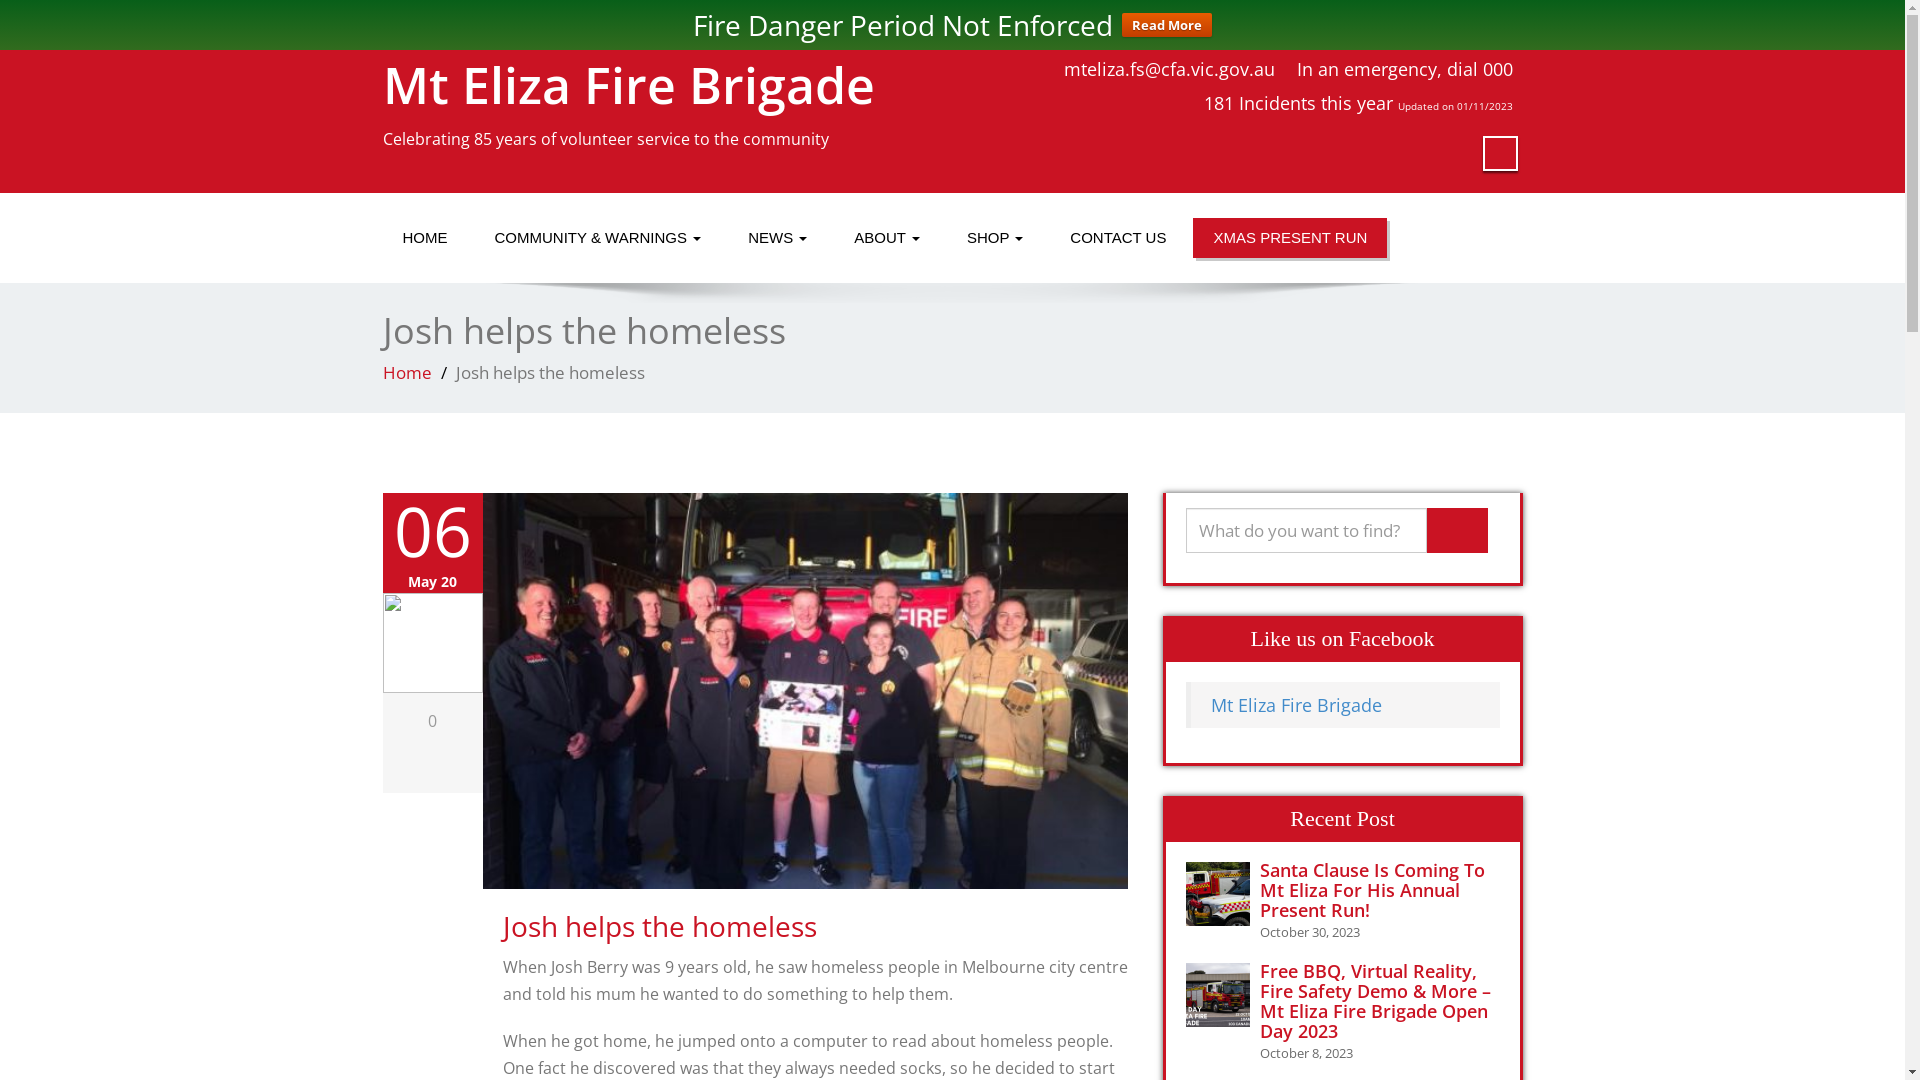  I want to click on Mt Eliza Fire Brigade, so click(628, 85).